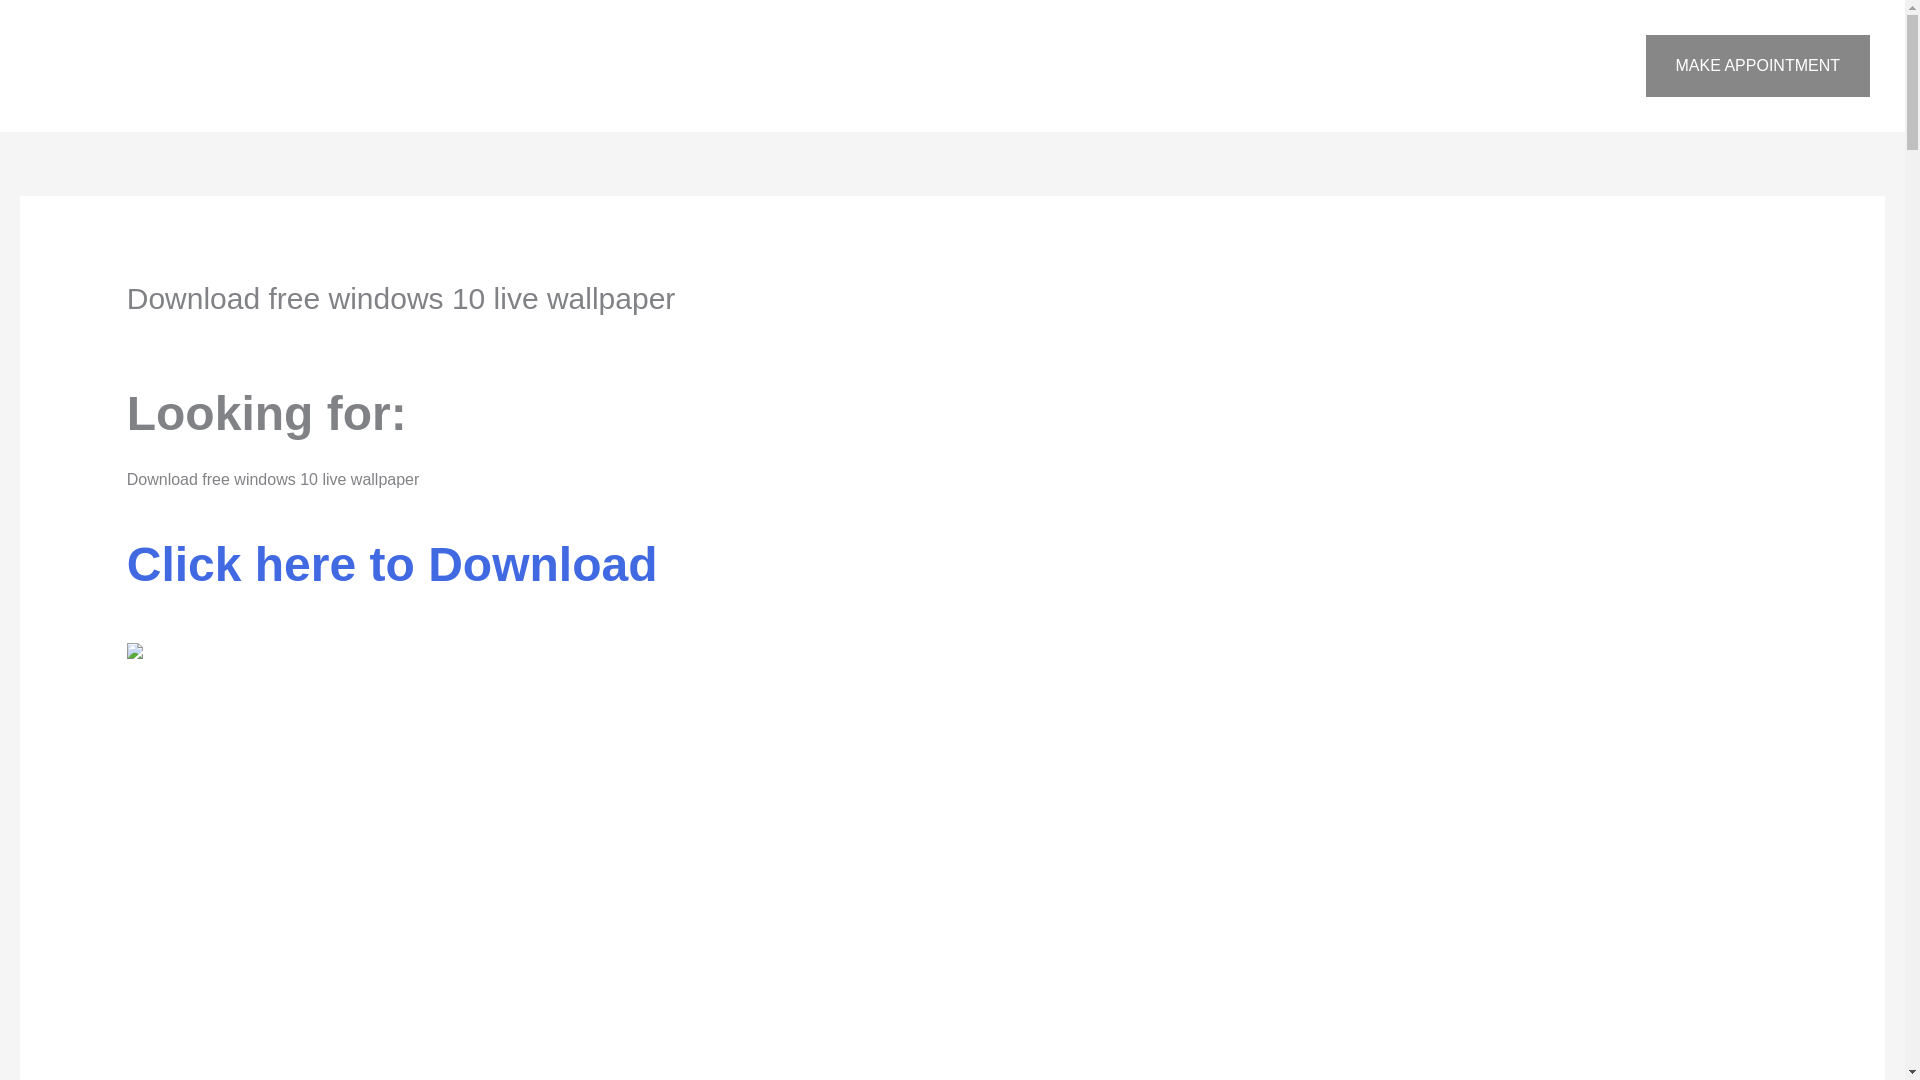 The height and width of the screenshot is (1080, 1920). Describe the element at coordinates (1471, 66) in the screenshot. I see `CONTACT US` at that location.